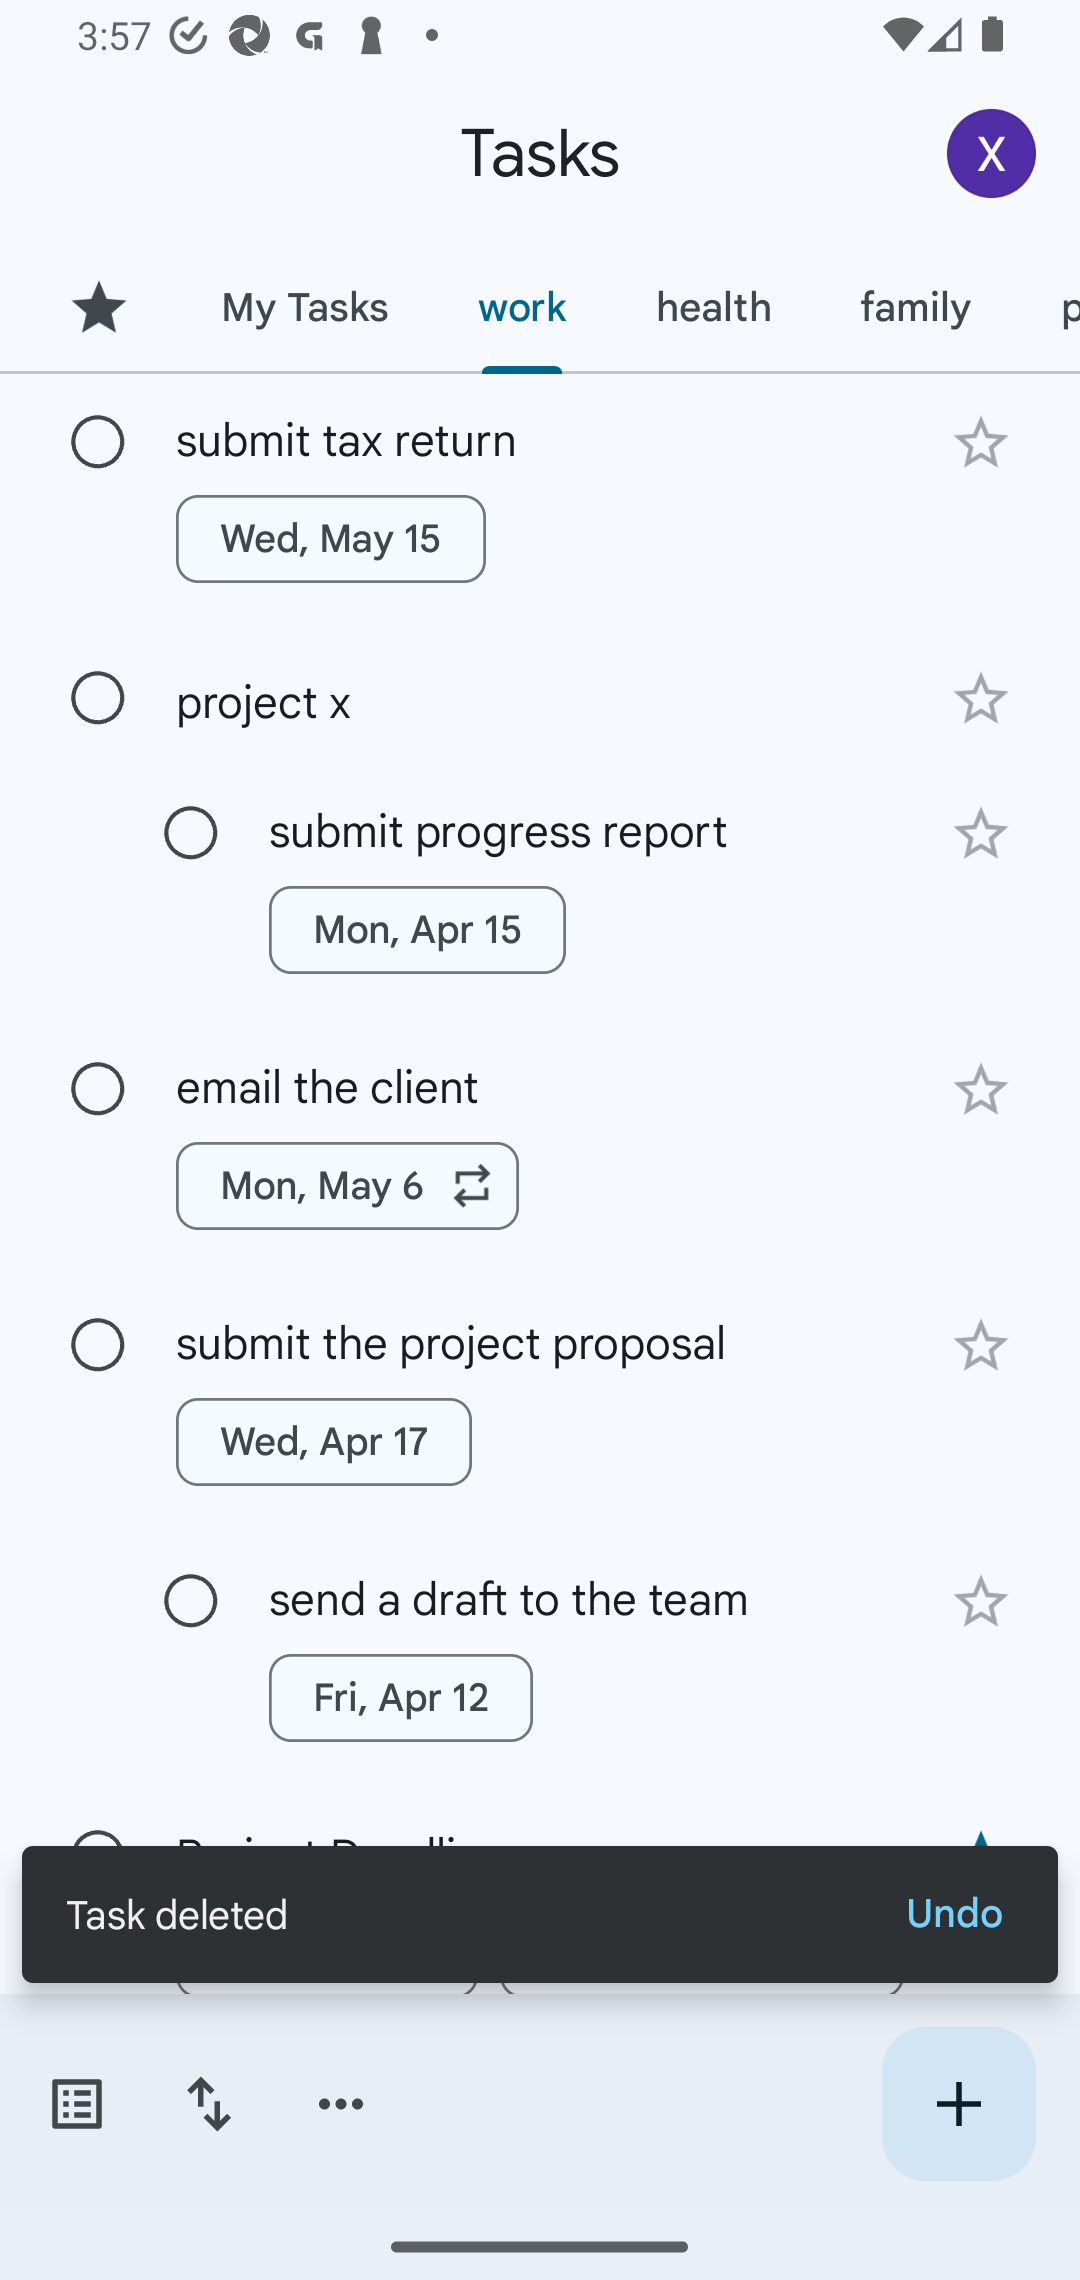 The width and height of the screenshot is (1080, 2280). What do you see at coordinates (76, 2104) in the screenshot?
I see `Switch task lists` at bounding box center [76, 2104].